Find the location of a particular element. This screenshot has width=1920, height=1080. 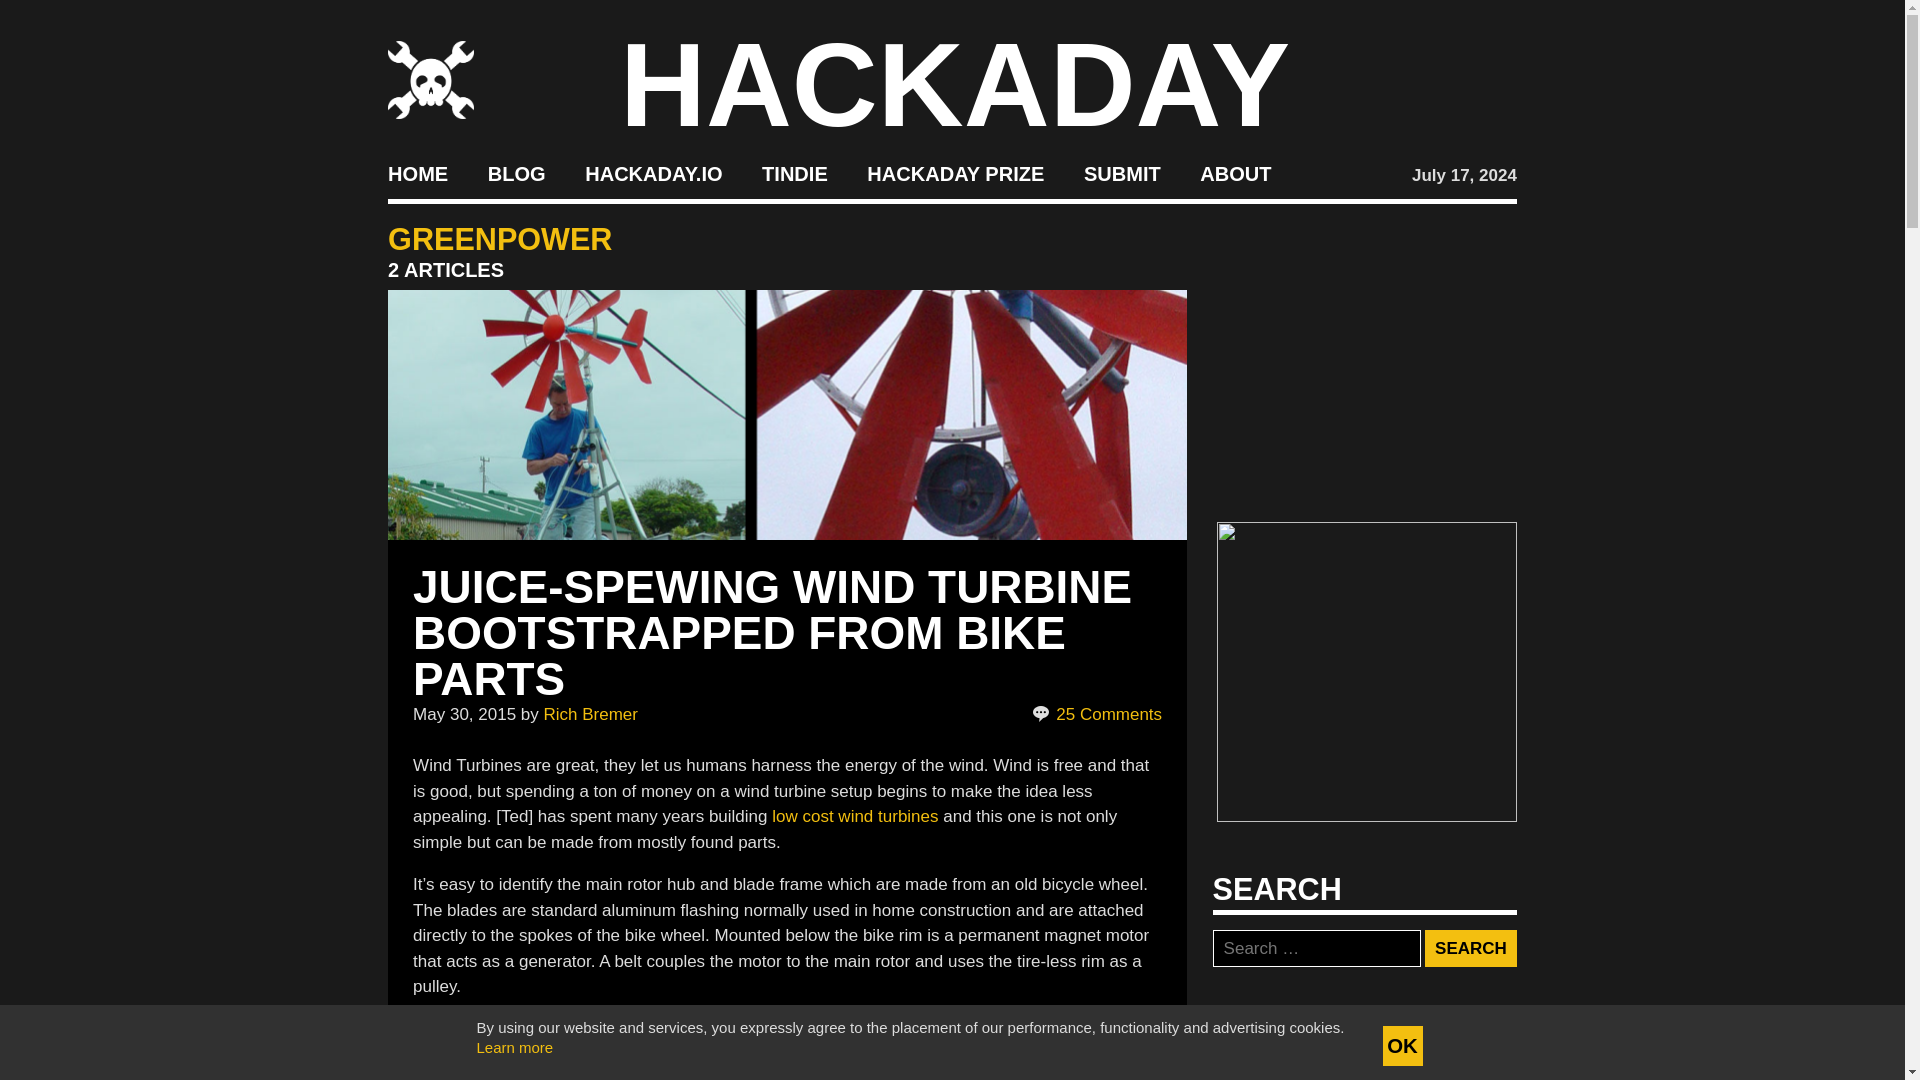

Search is located at coordinates (1470, 948).